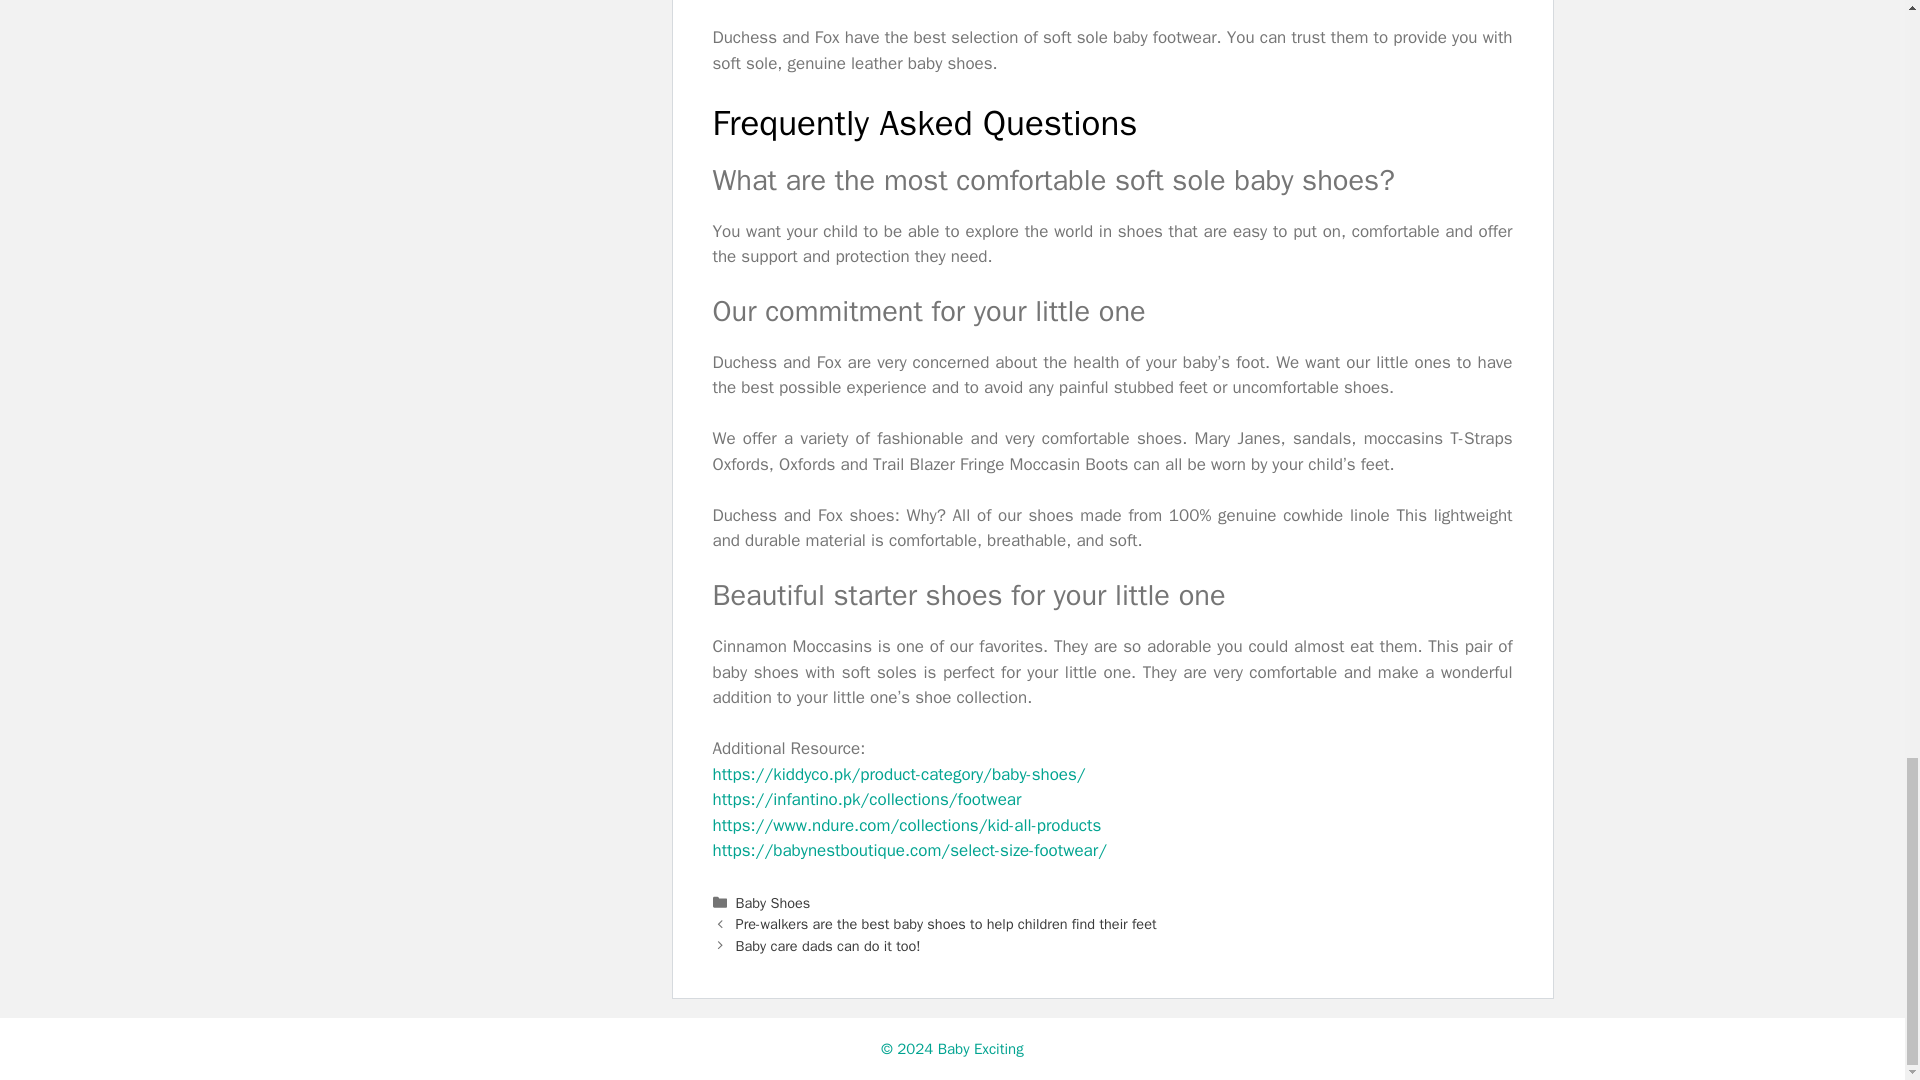 The image size is (1920, 1080). I want to click on Baby Shoes, so click(772, 902).